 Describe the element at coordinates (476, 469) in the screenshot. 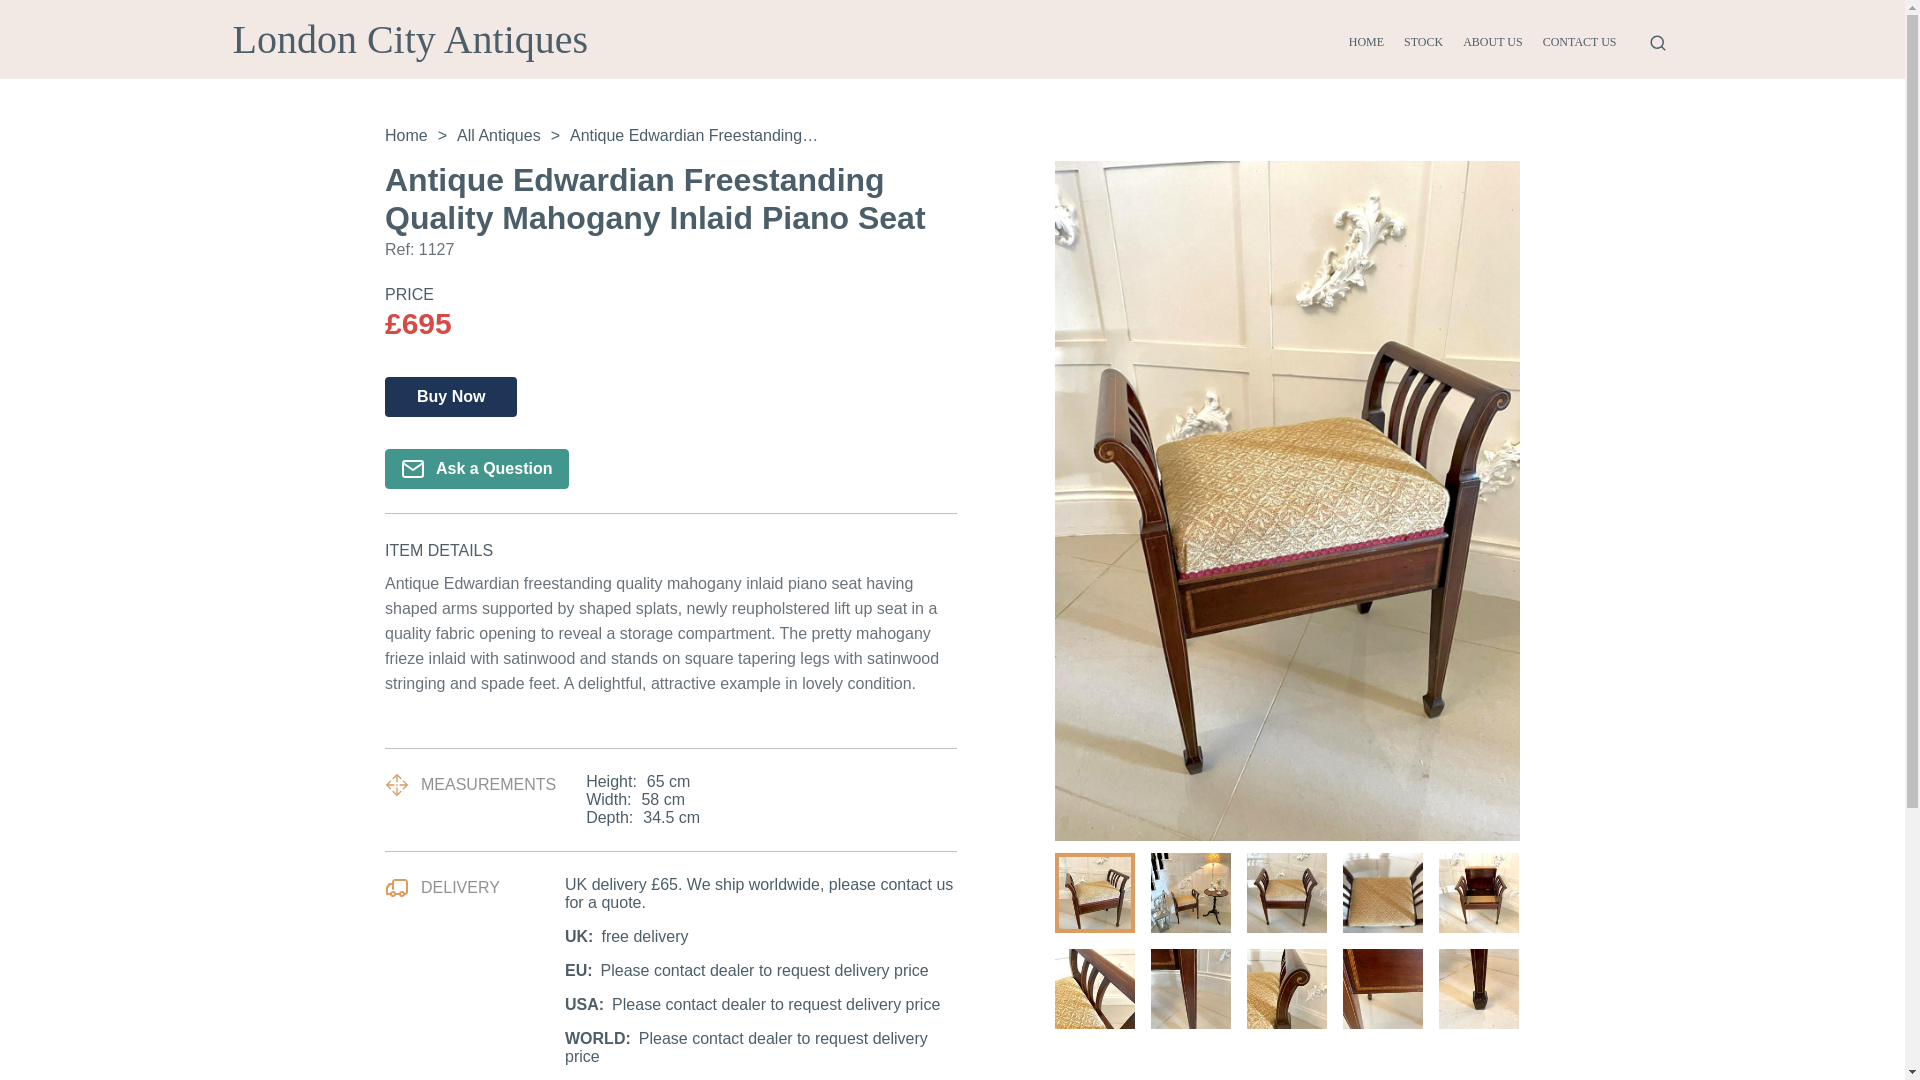

I see `Ask a Question` at that location.